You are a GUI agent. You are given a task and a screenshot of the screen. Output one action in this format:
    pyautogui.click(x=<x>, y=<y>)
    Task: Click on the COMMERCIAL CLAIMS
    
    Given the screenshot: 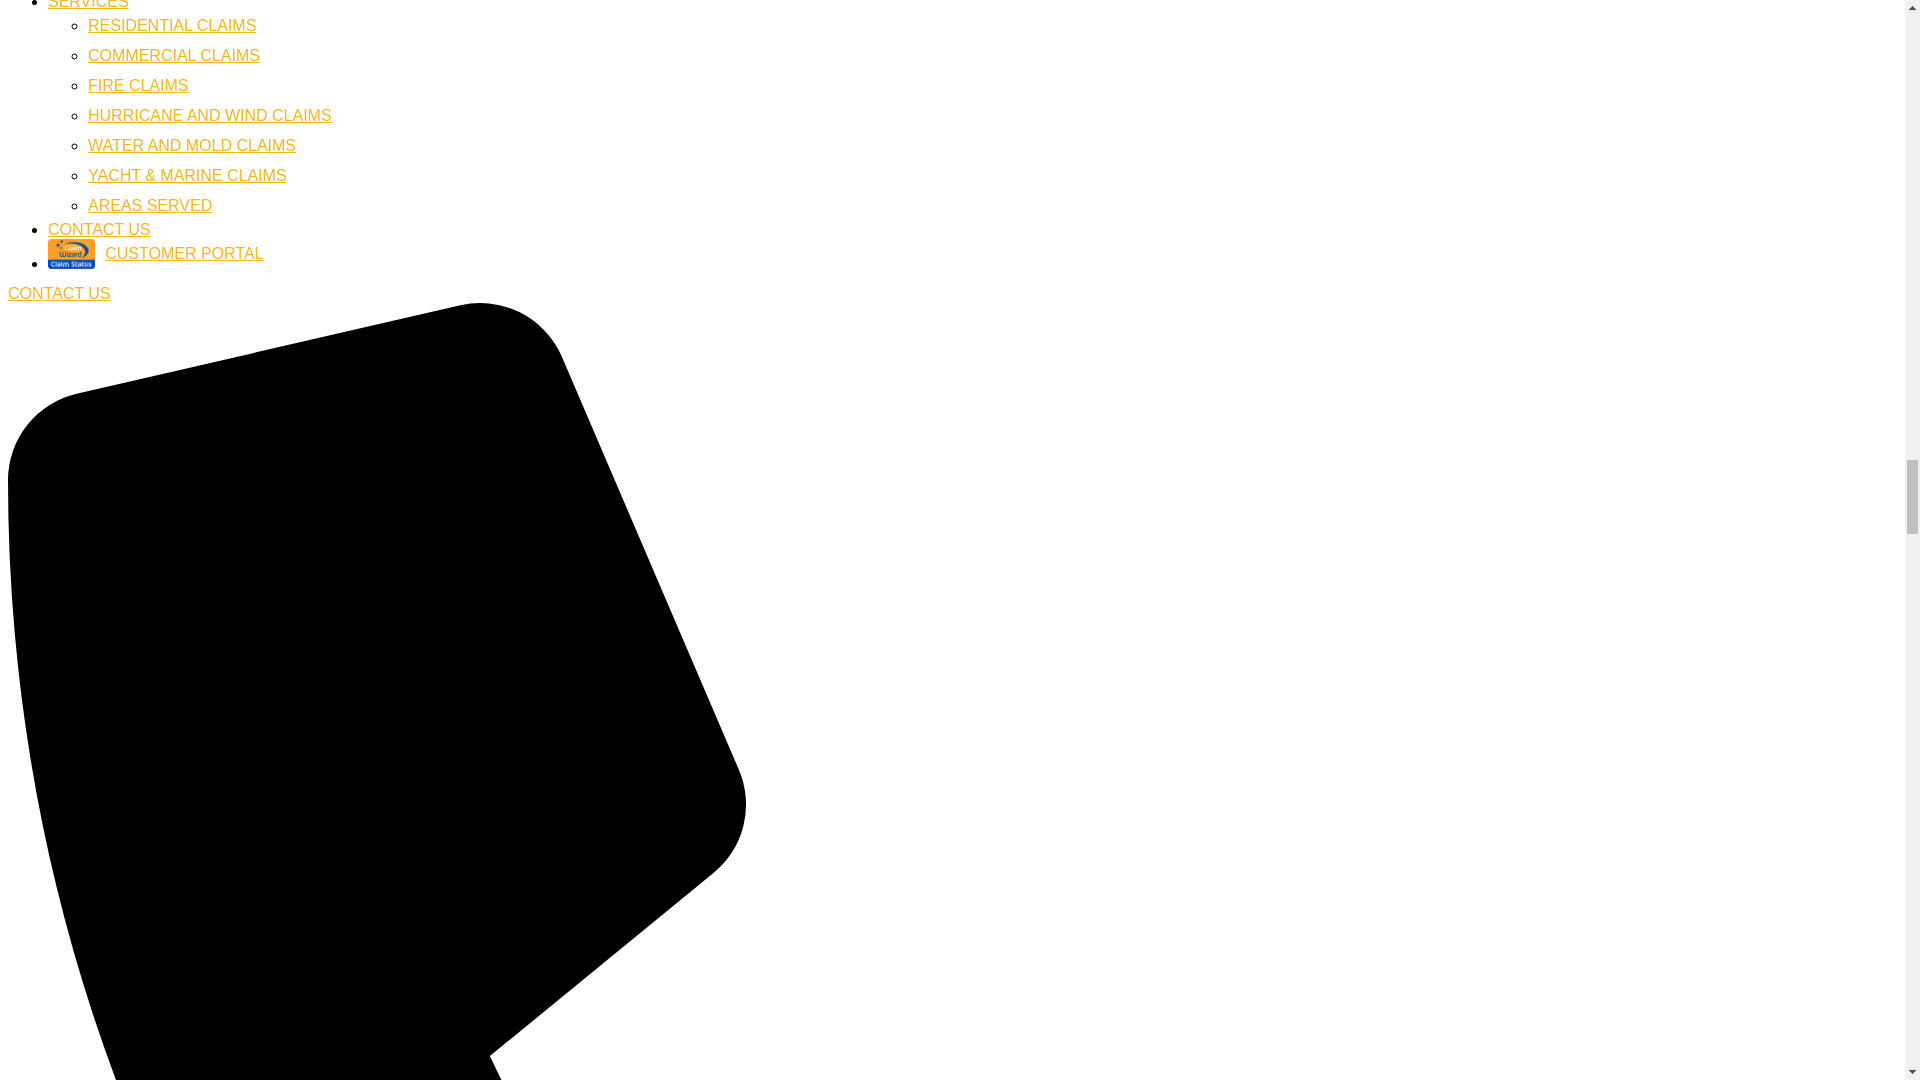 What is the action you would take?
    pyautogui.click(x=174, y=55)
    